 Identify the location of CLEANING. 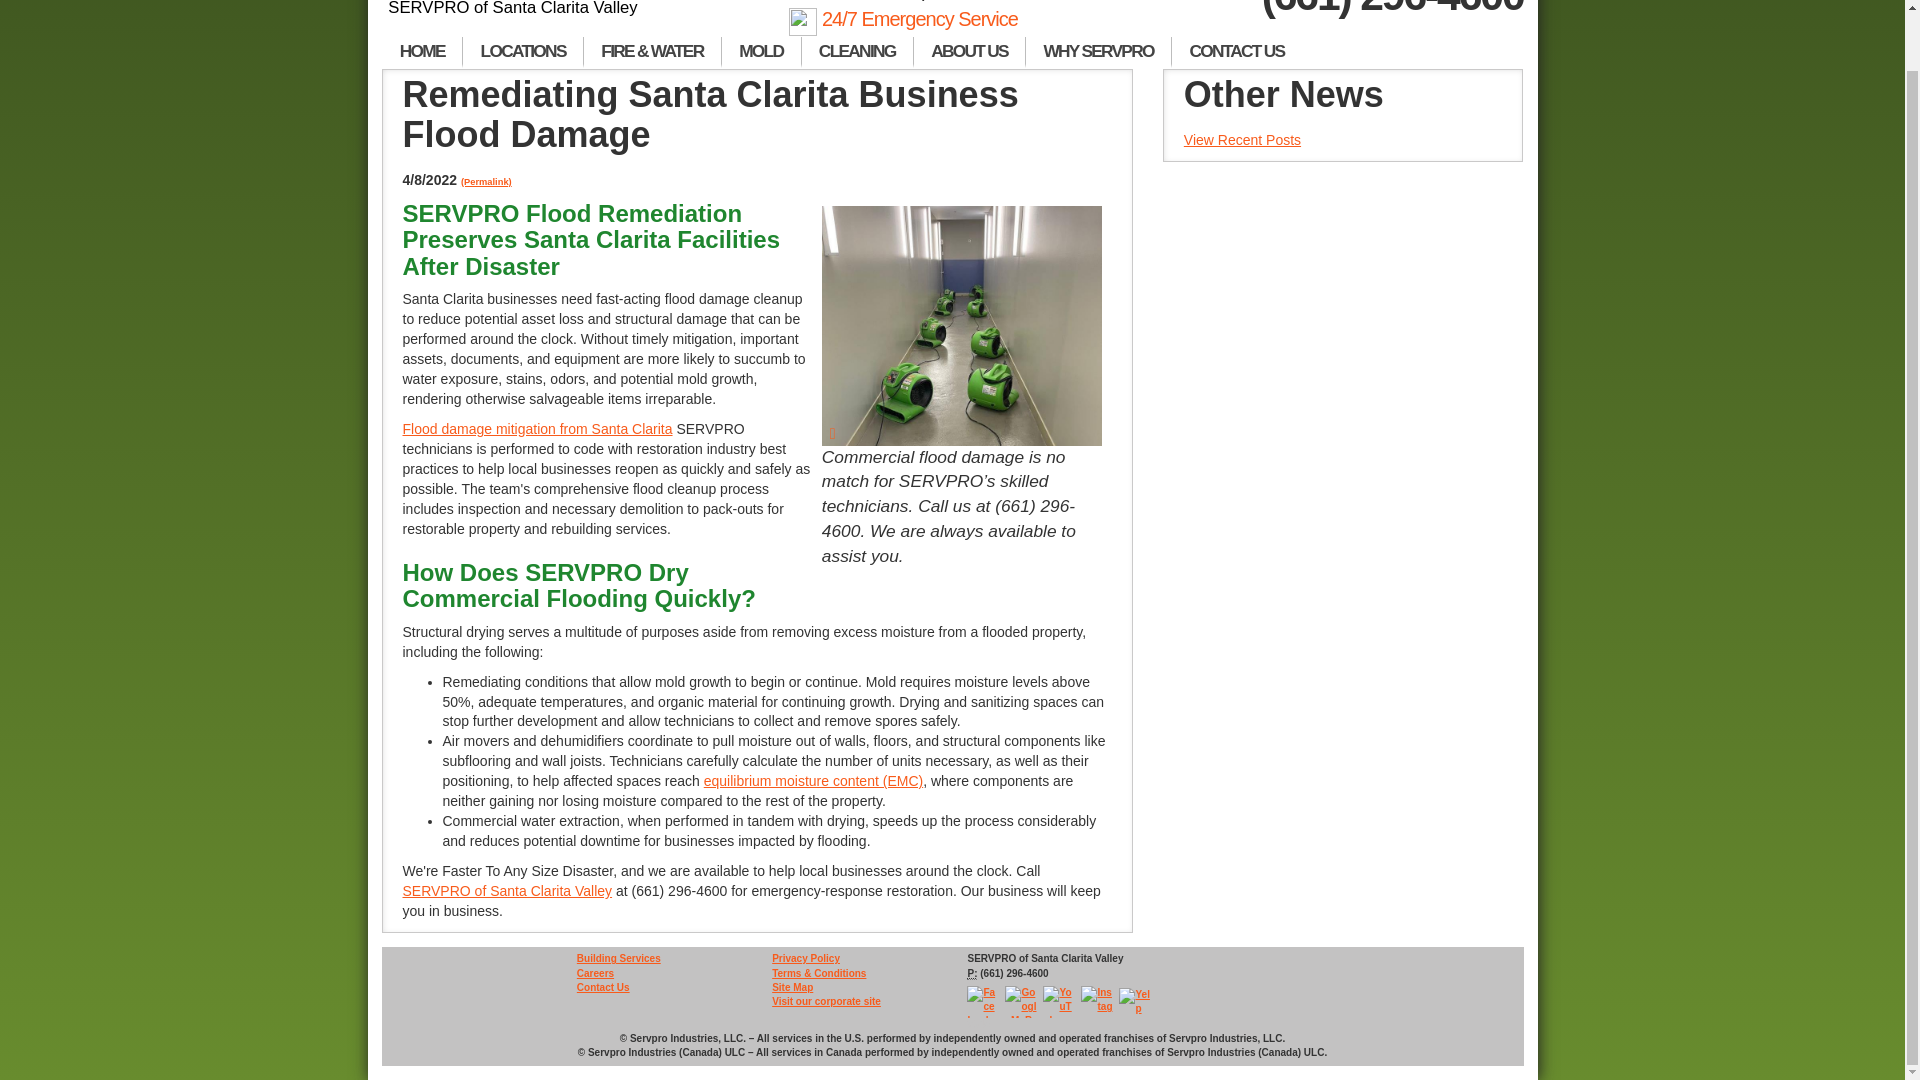
(858, 52).